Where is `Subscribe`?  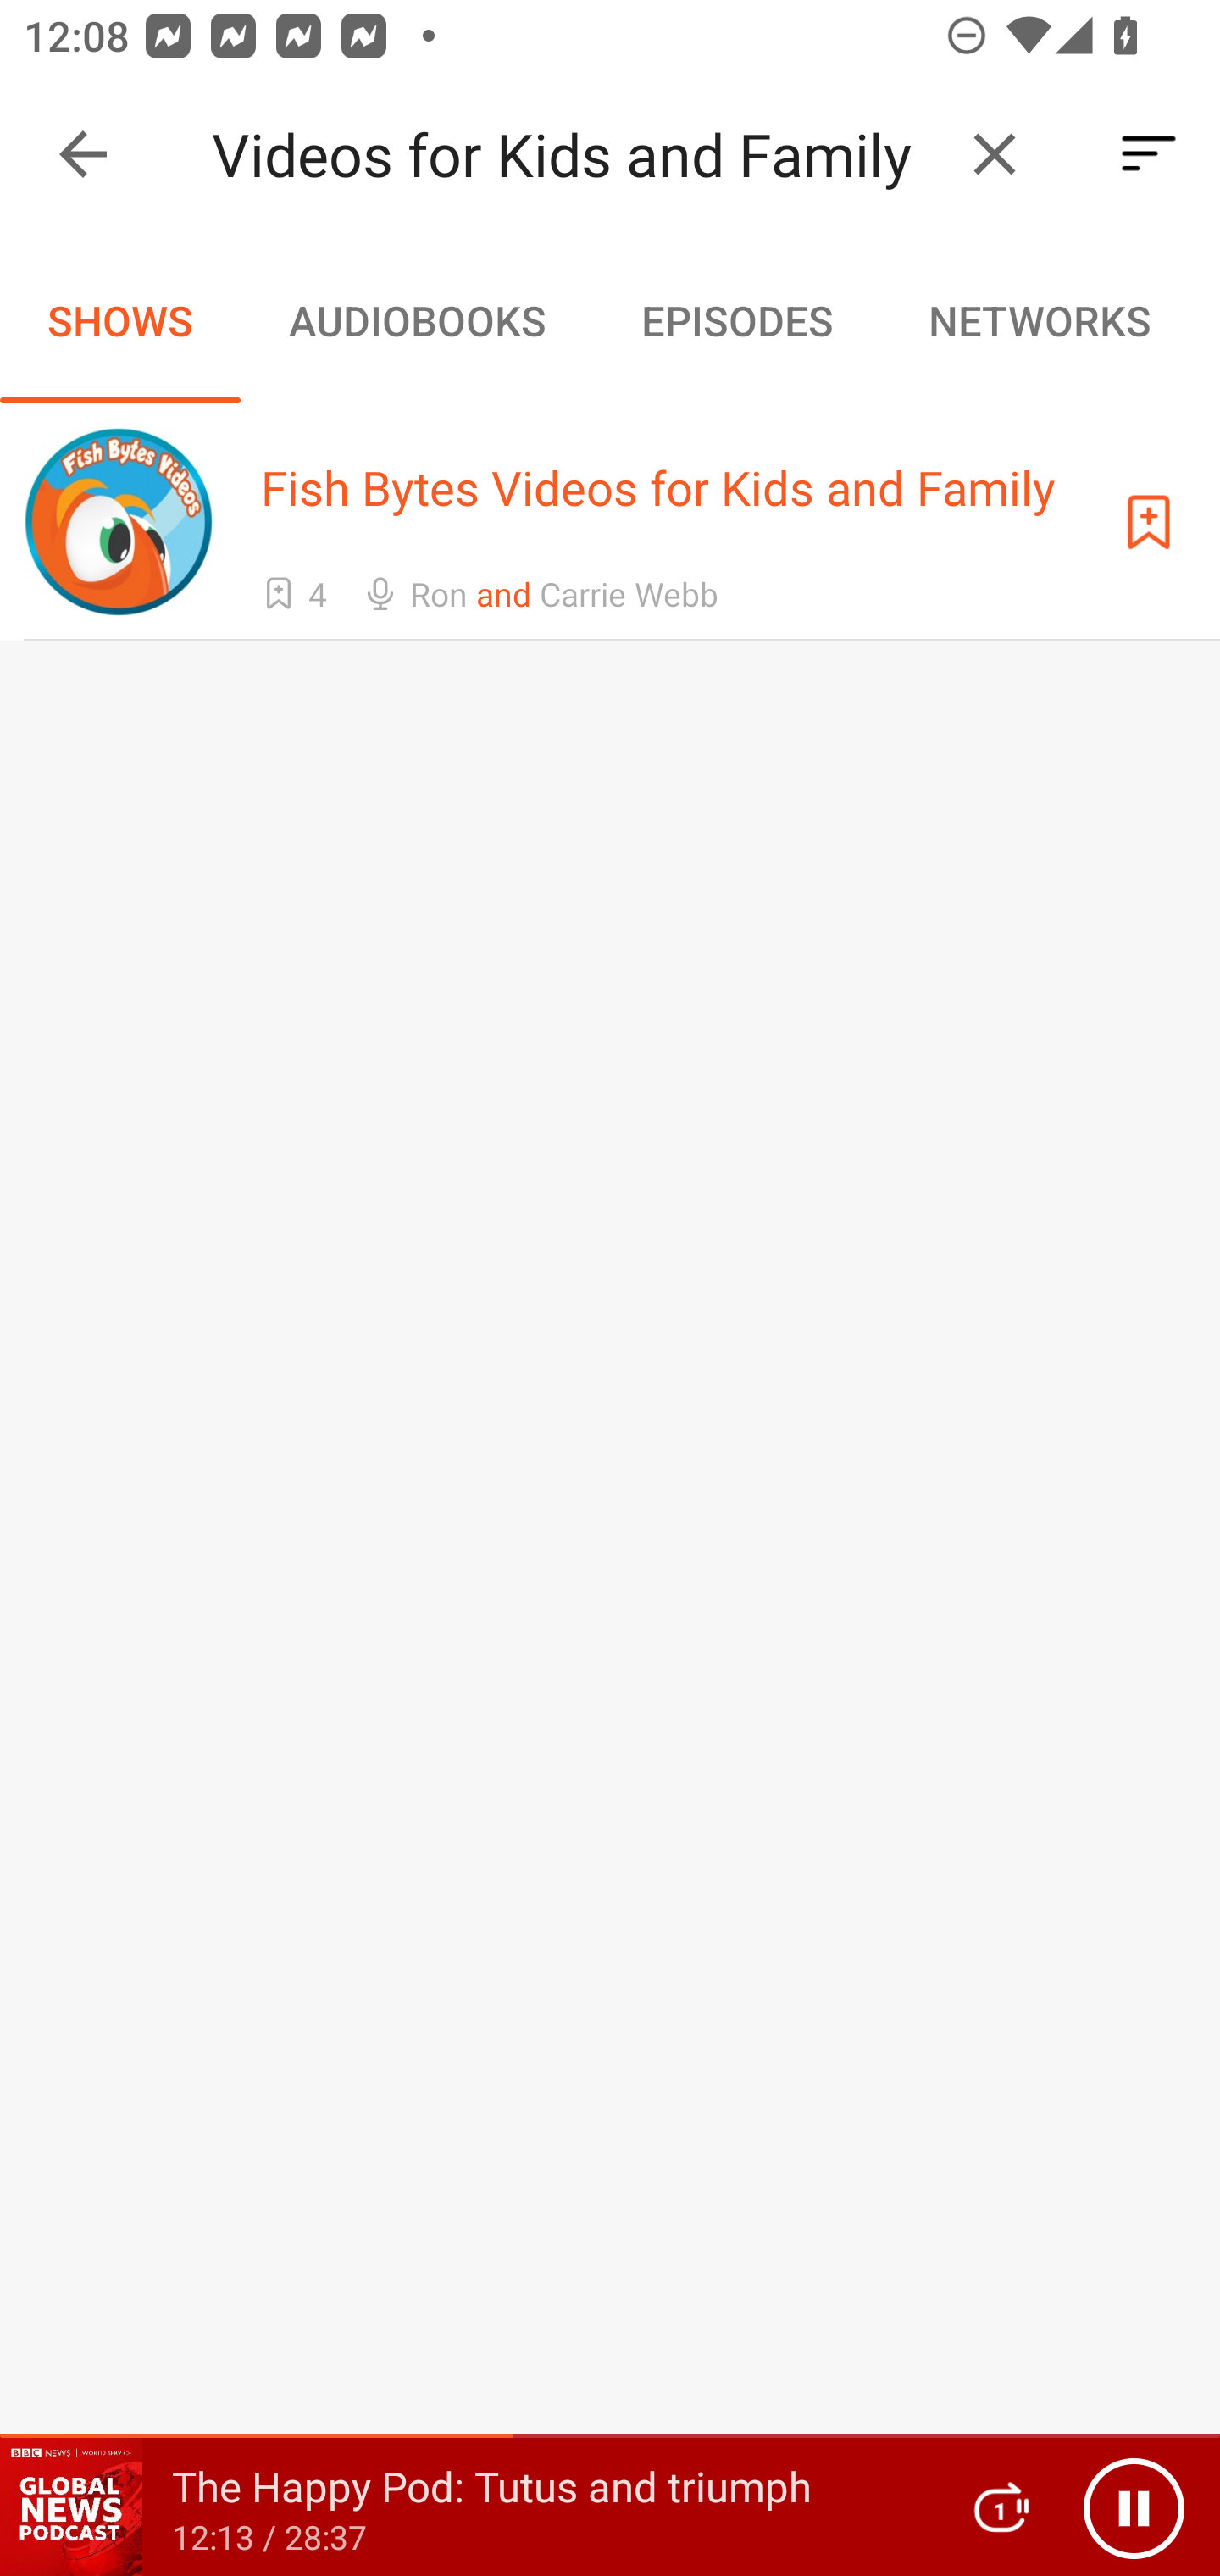
Subscribe is located at coordinates (1149, 521).